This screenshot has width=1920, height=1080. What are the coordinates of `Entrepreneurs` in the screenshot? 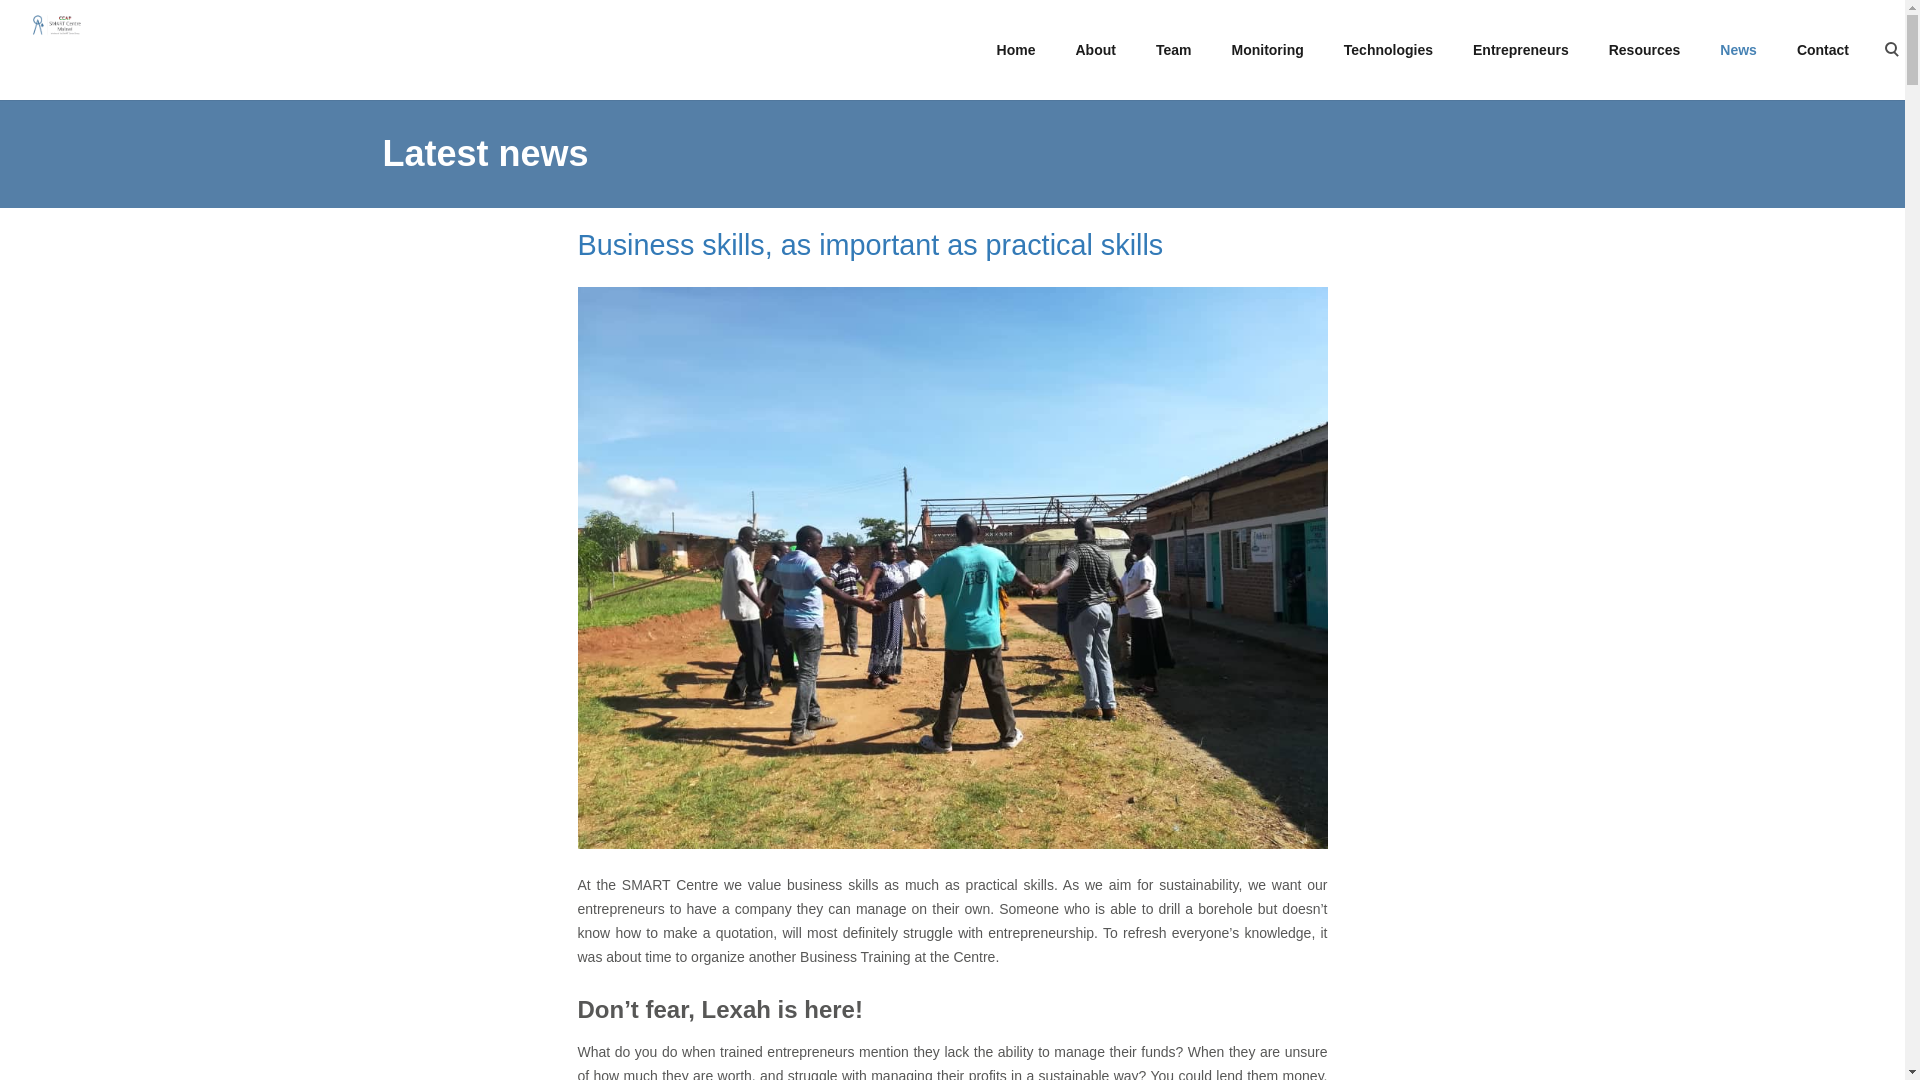 It's located at (1521, 50).